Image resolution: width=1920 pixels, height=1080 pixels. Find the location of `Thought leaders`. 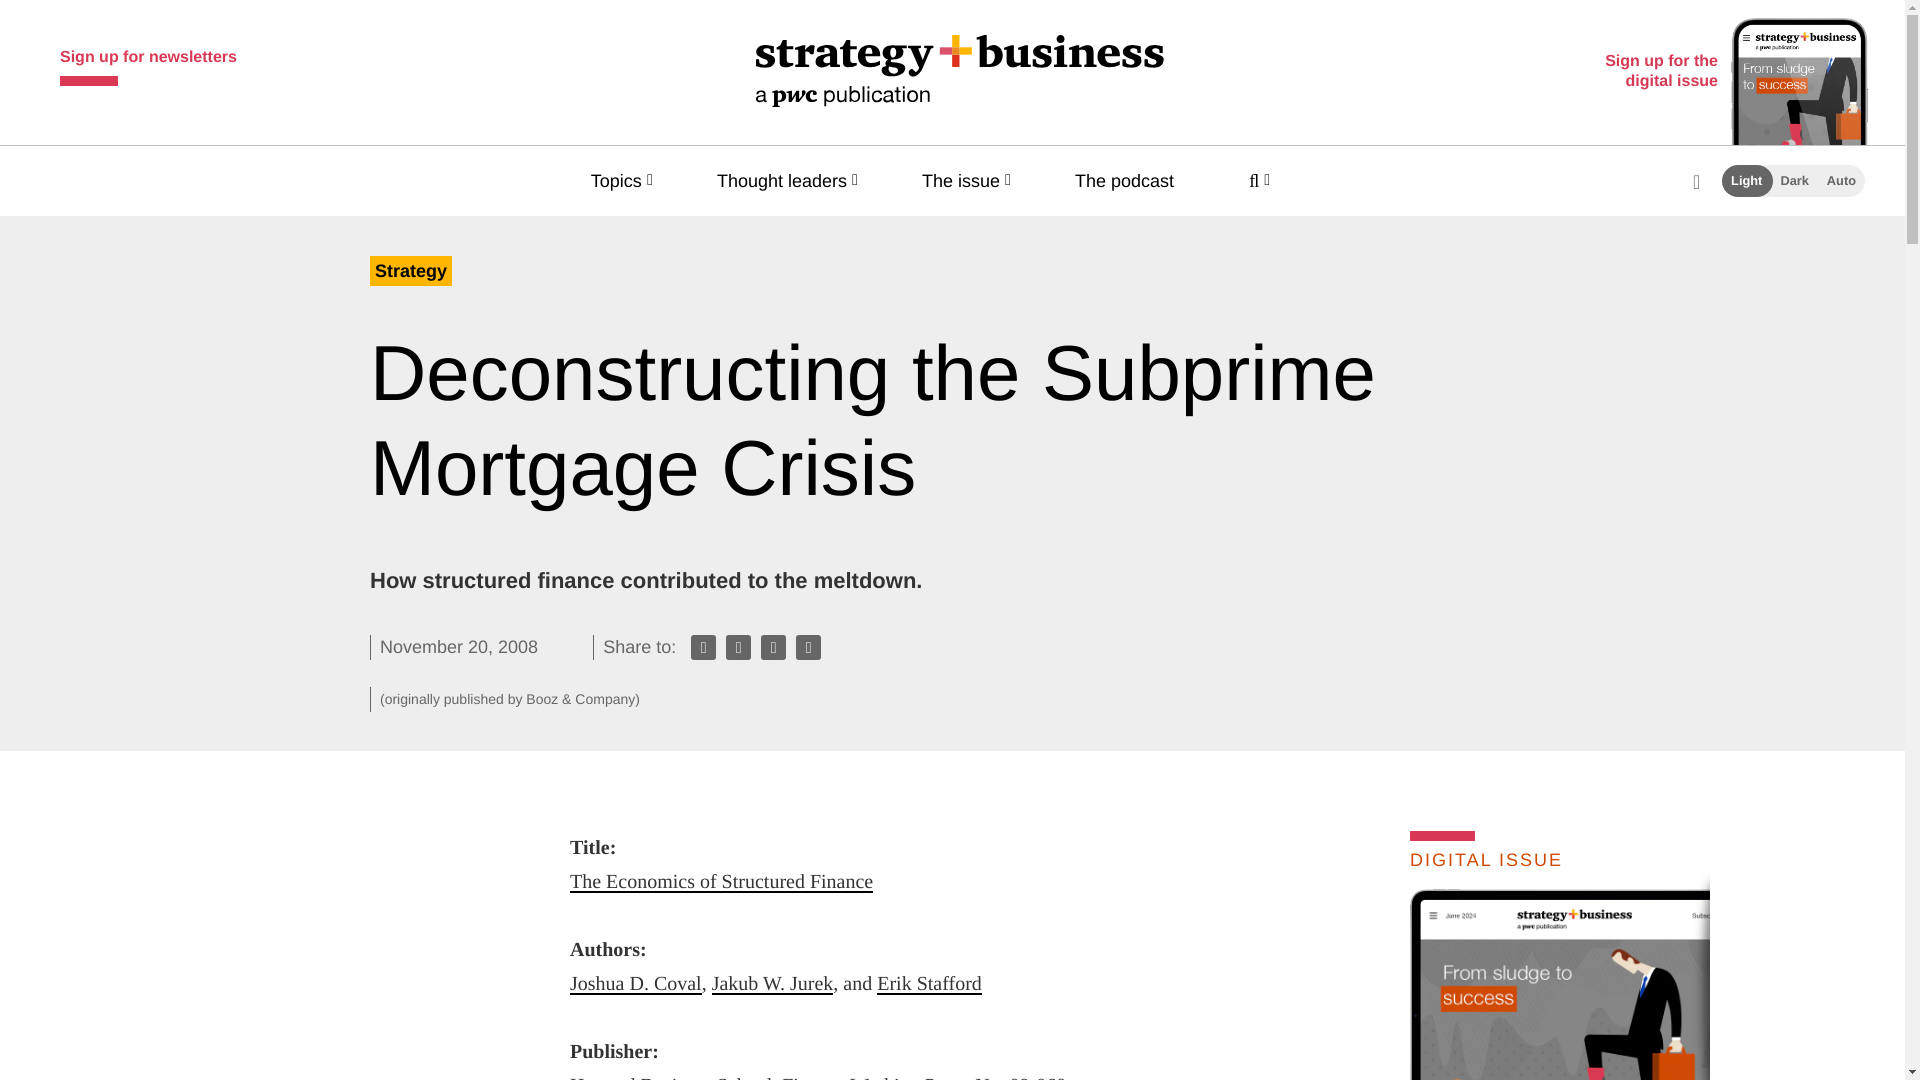

Thought leaders is located at coordinates (792, 180).